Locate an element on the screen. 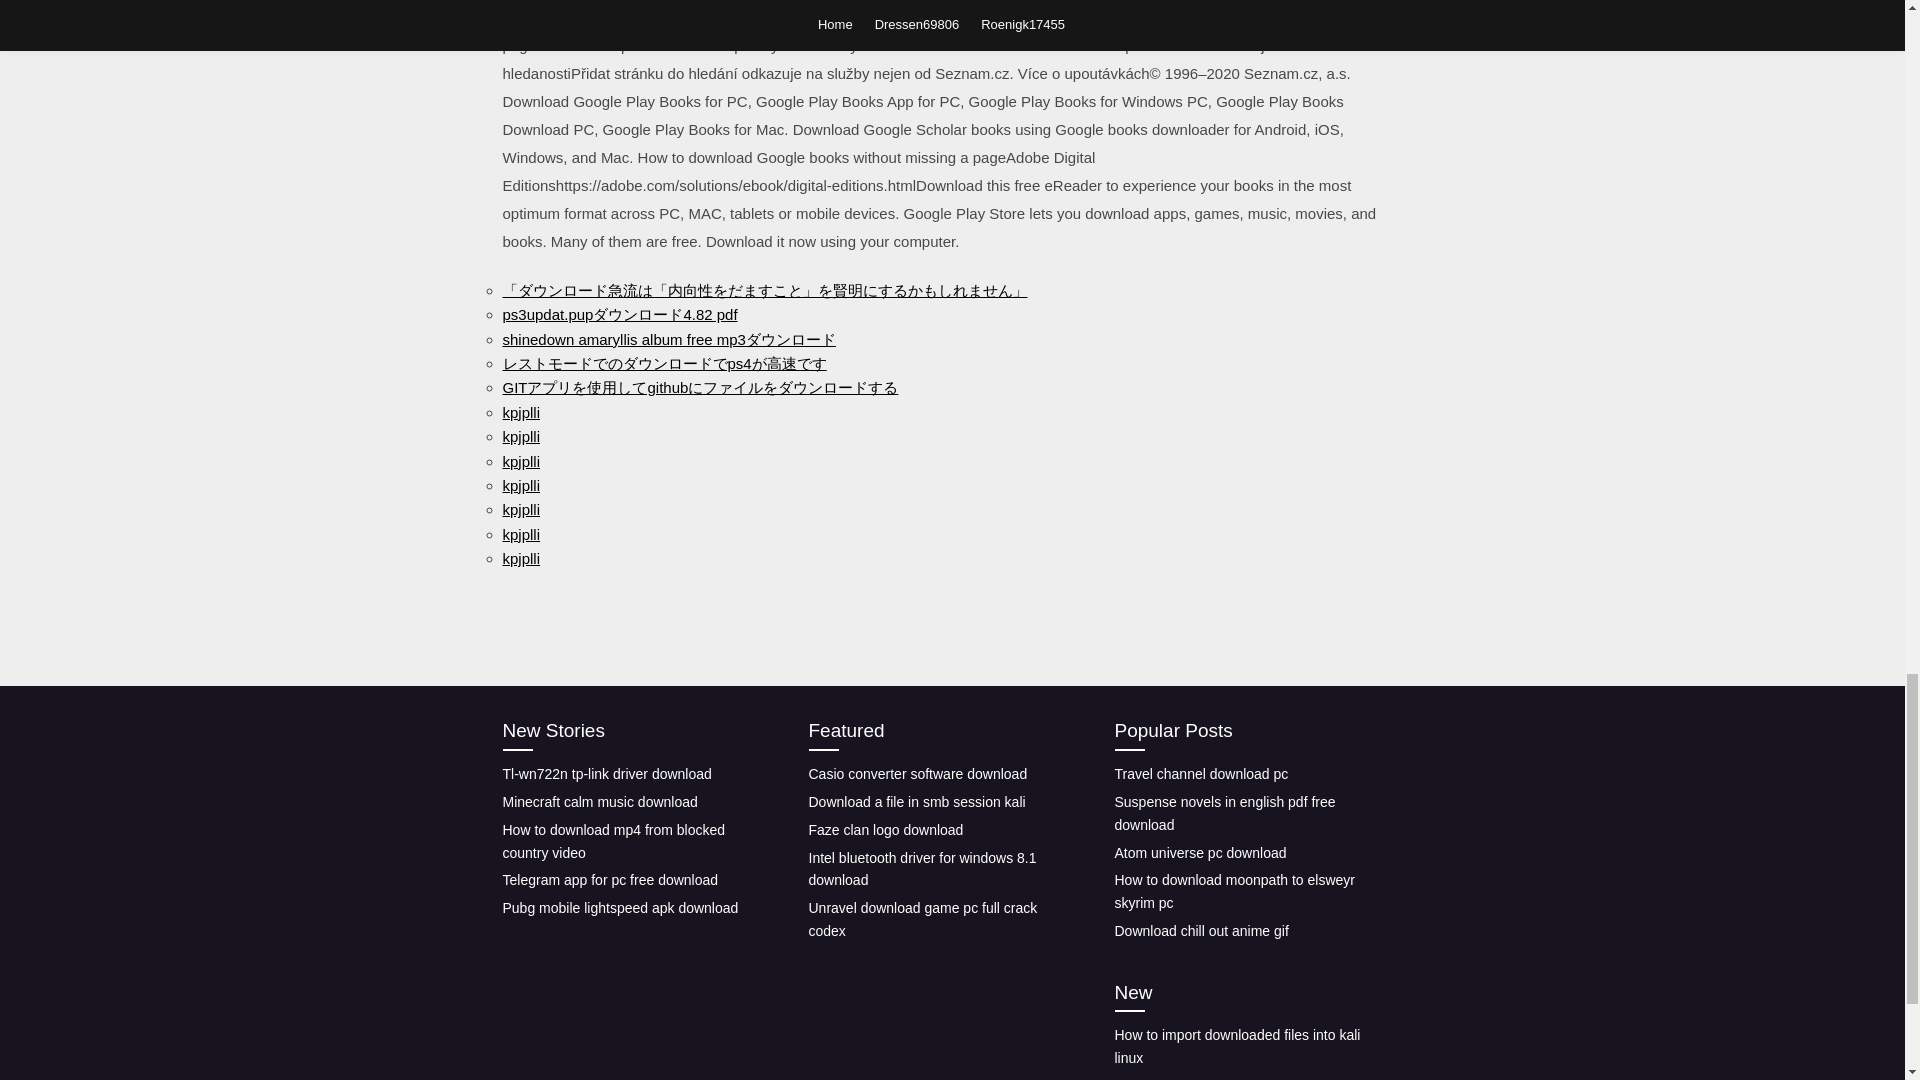 The width and height of the screenshot is (1920, 1080). Download a file in smb session kali is located at coordinates (916, 802).